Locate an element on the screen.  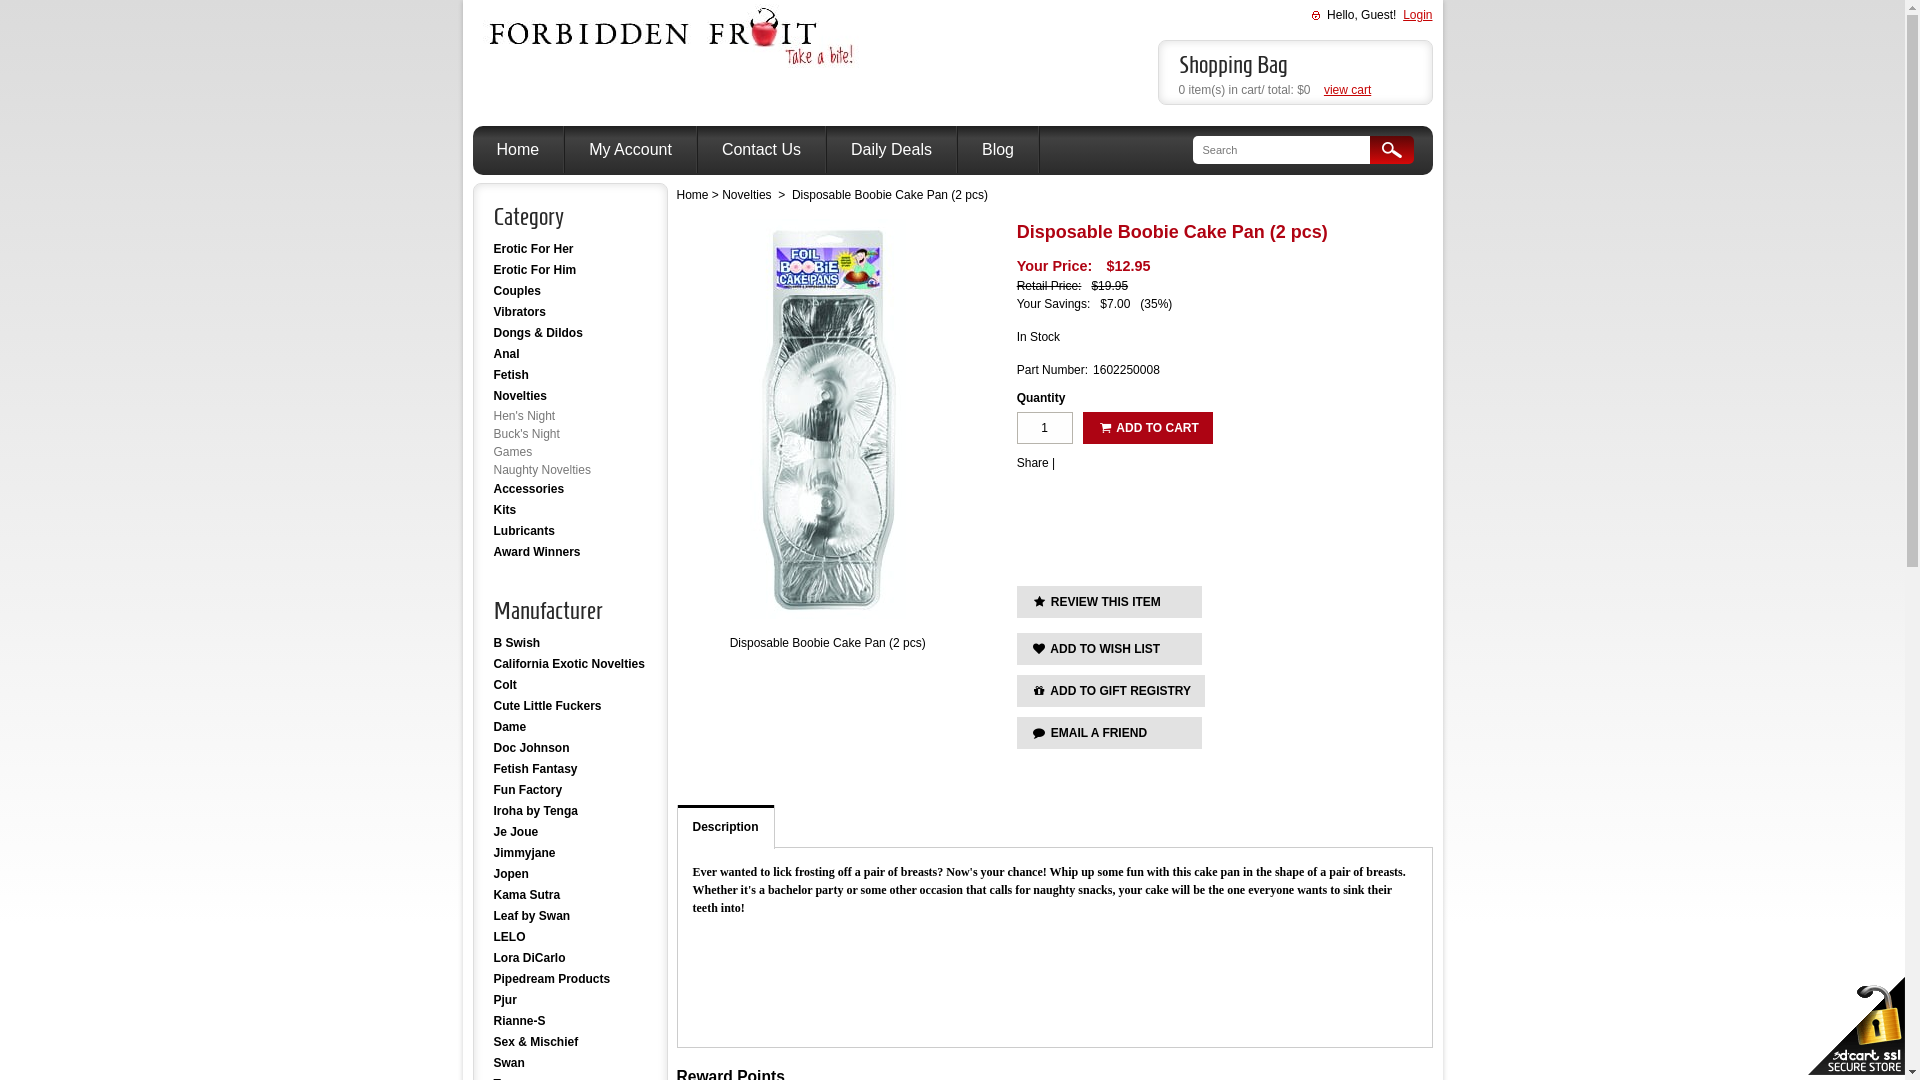
Novelties is located at coordinates (570, 396).